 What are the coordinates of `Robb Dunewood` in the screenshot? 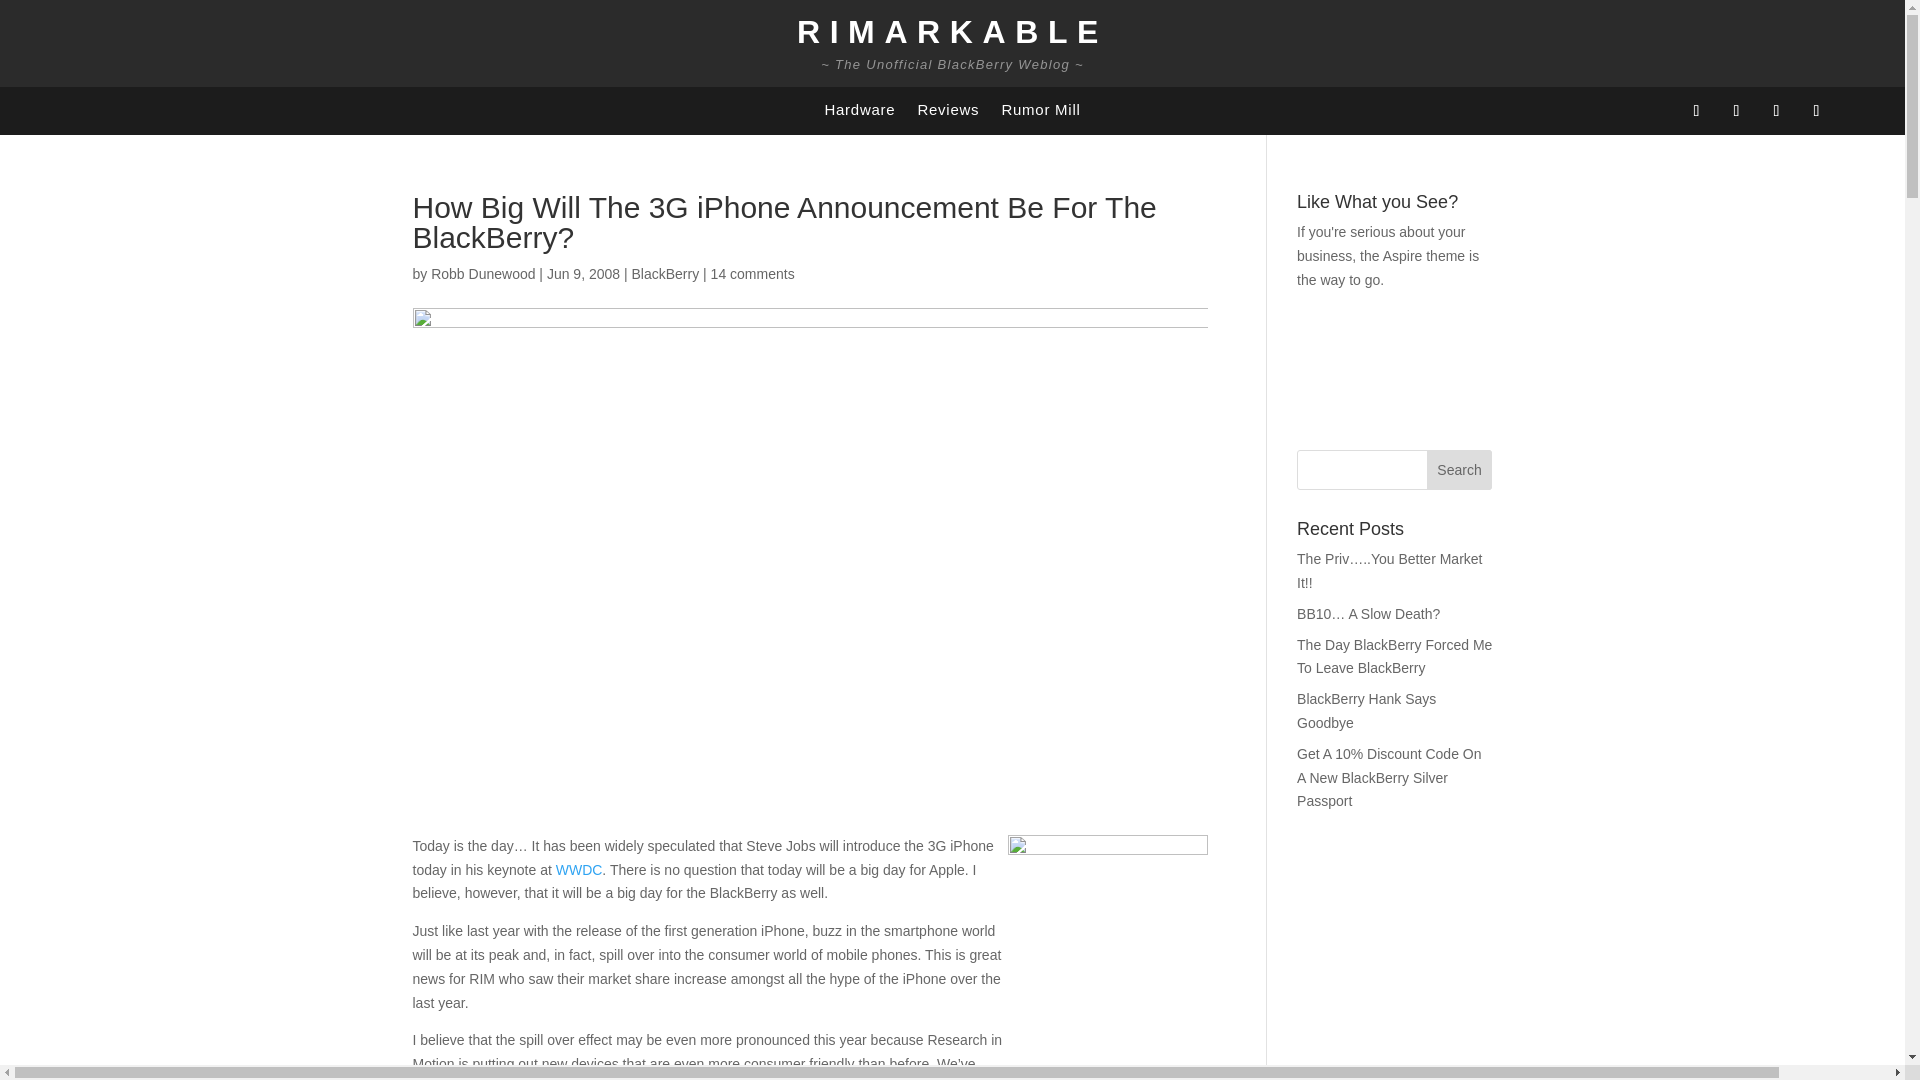 It's located at (482, 273).